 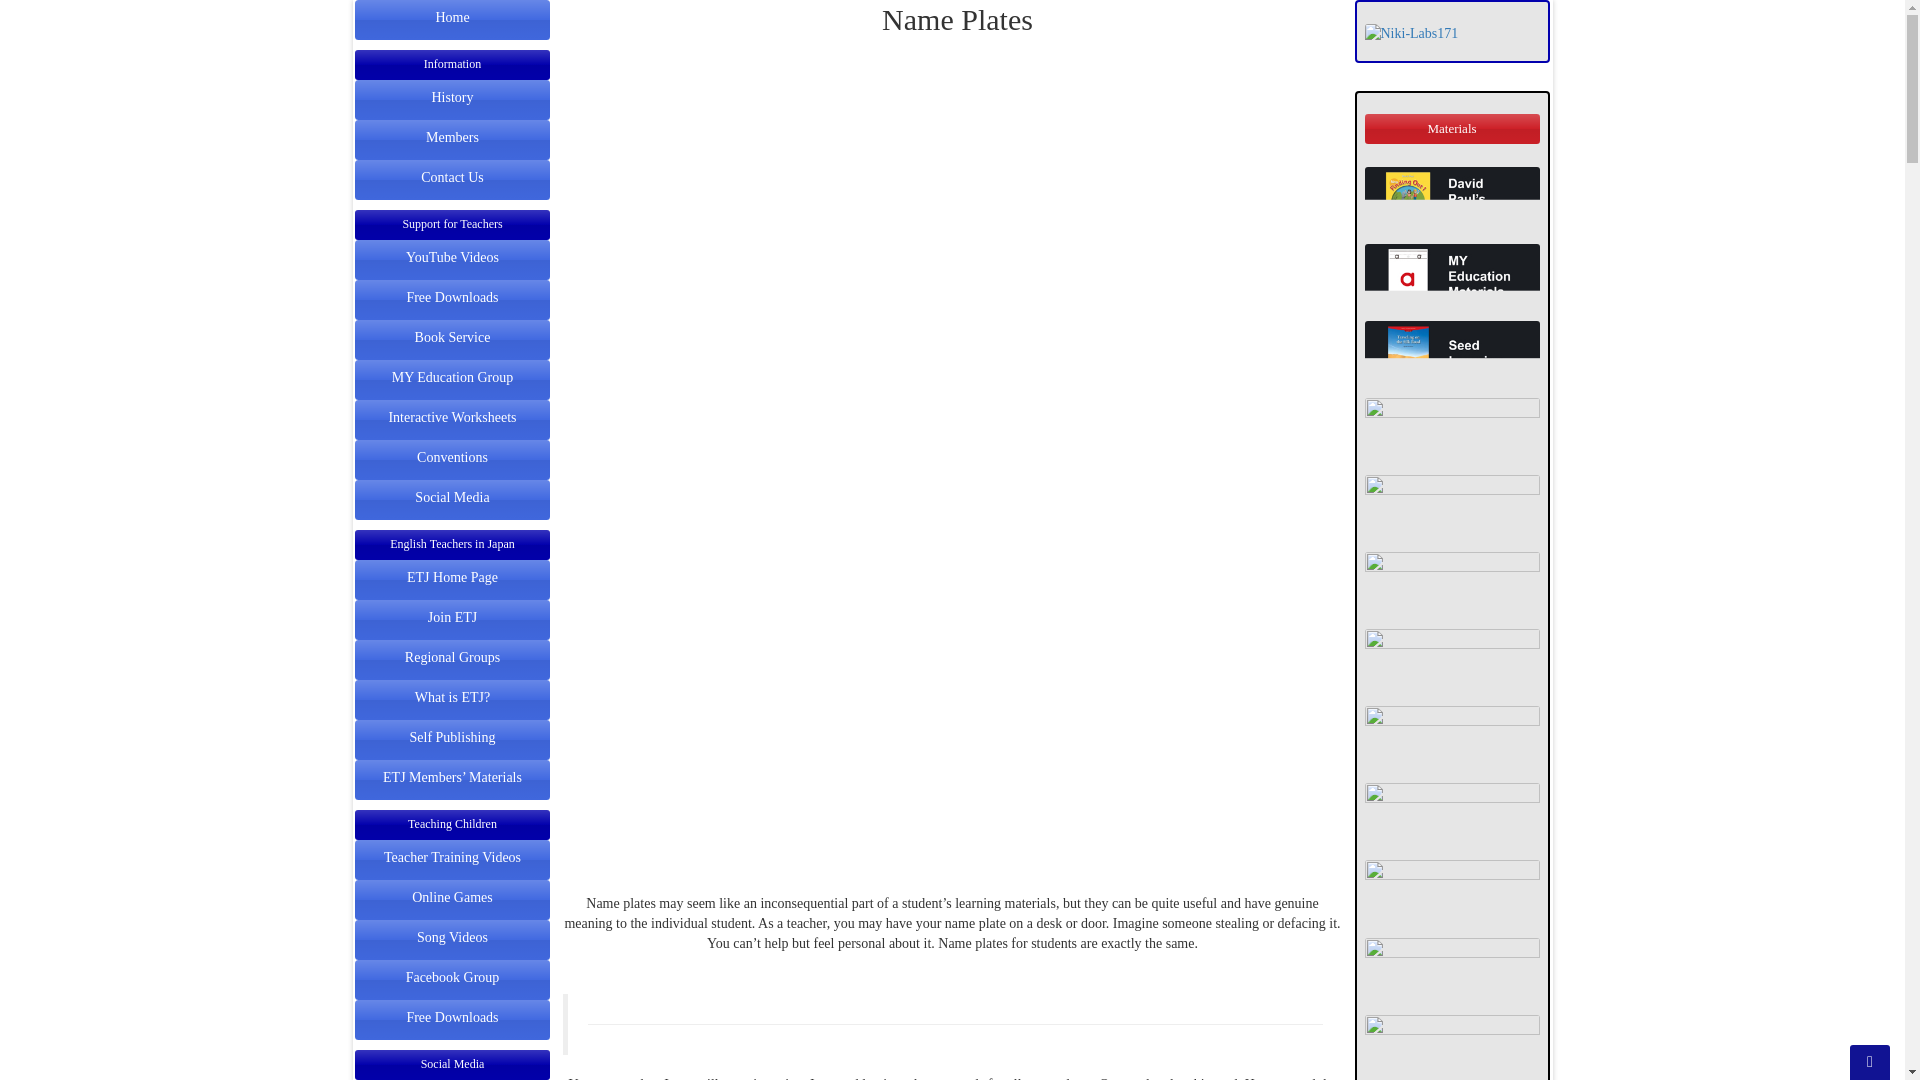 I want to click on Interactive Worksheets, so click(x=452, y=415).